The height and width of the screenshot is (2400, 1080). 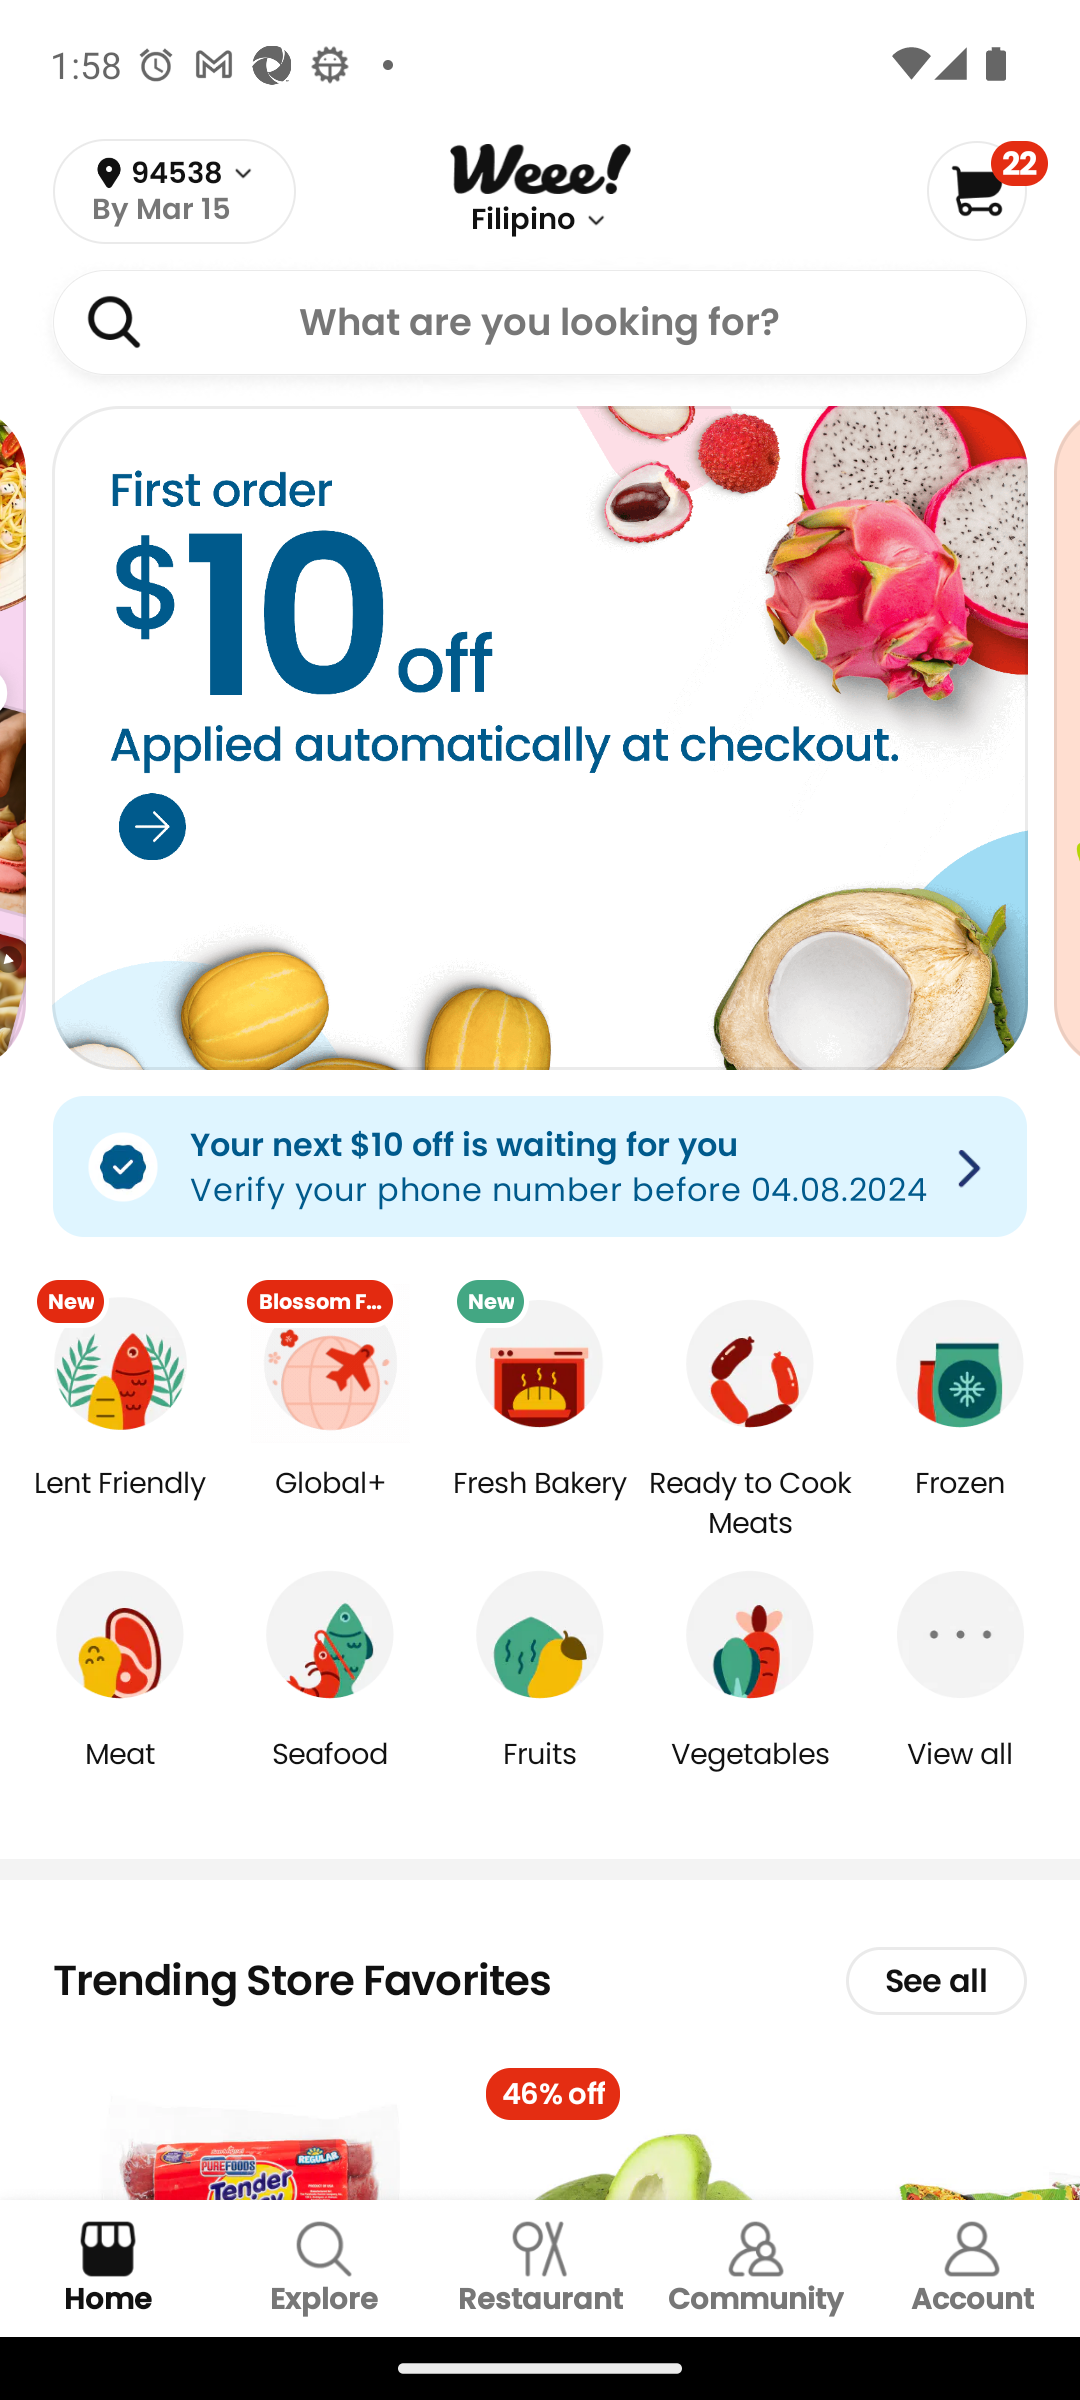 I want to click on Explore, so click(x=324, y=2268).